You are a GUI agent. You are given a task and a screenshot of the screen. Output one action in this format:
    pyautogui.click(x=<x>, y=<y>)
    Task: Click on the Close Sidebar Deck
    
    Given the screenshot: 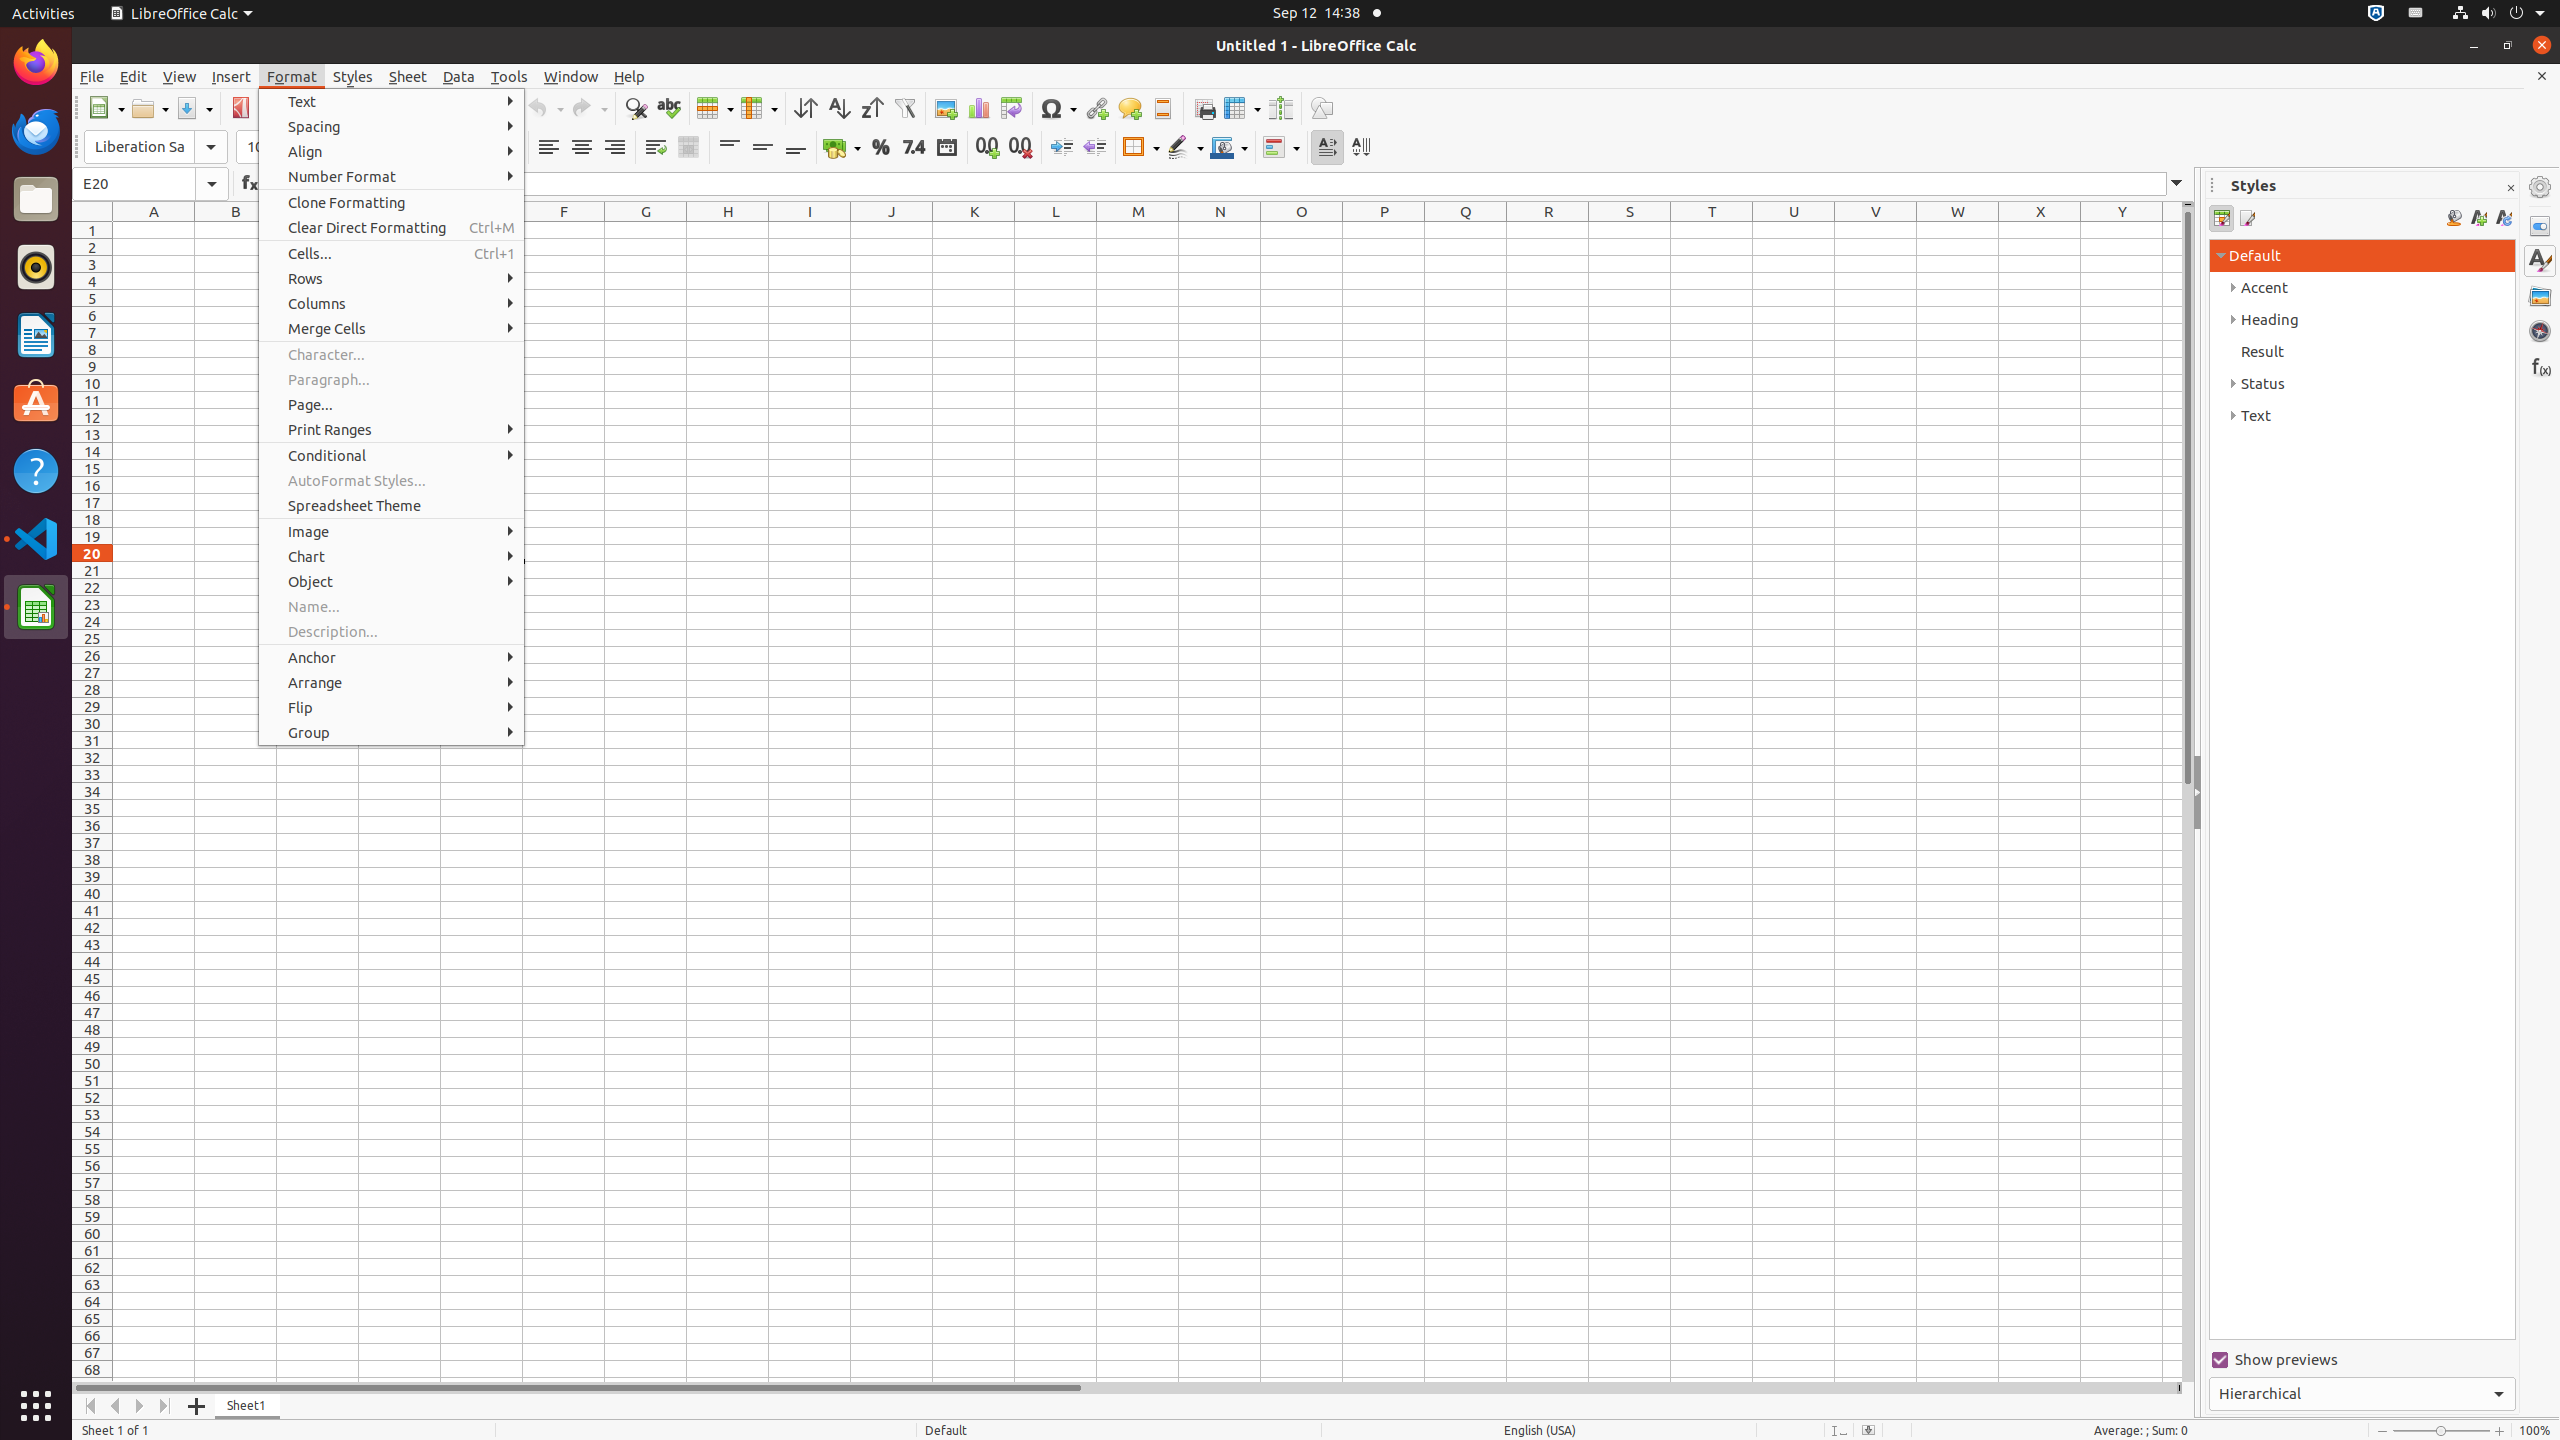 What is the action you would take?
    pyautogui.click(x=2510, y=188)
    